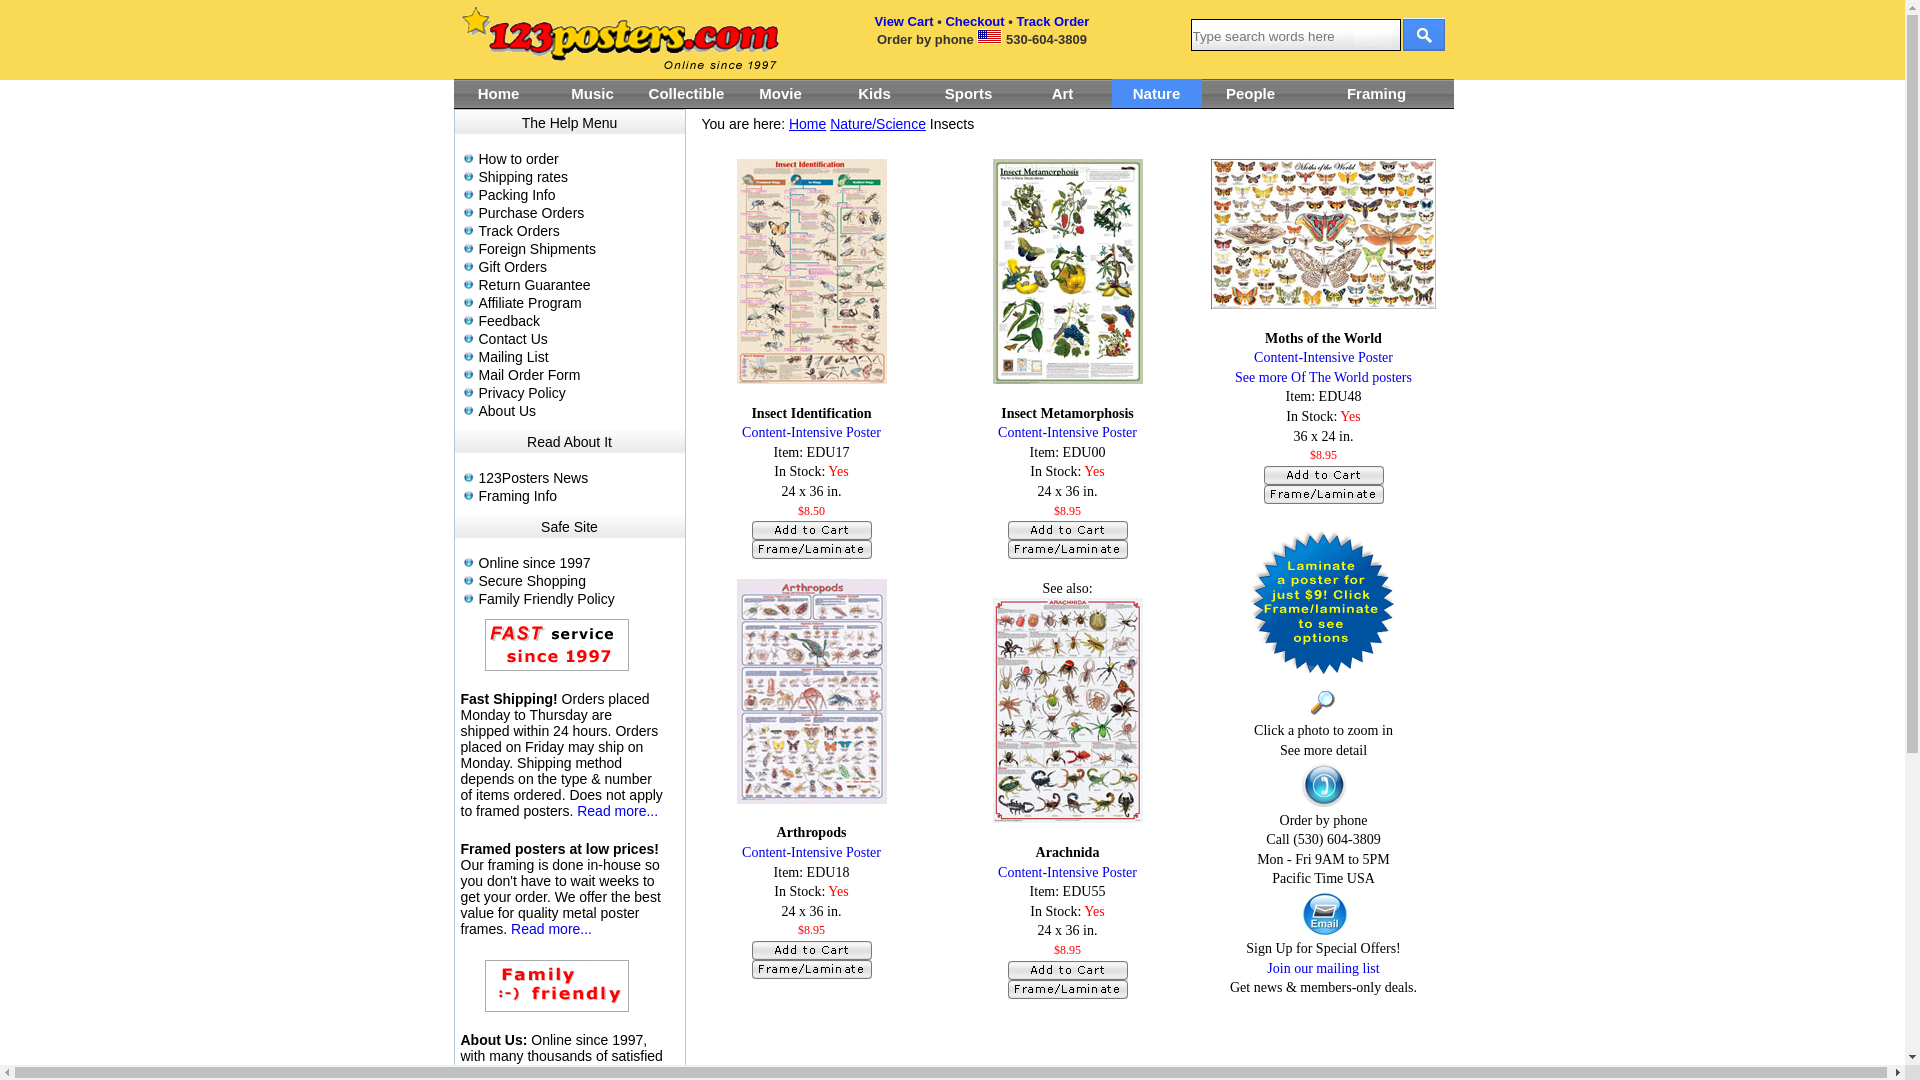 This screenshot has width=1920, height=1080. What do you see at coordinates (875, 94) in the screenshot?
I see `Kids` at bounding box center [875, 94].